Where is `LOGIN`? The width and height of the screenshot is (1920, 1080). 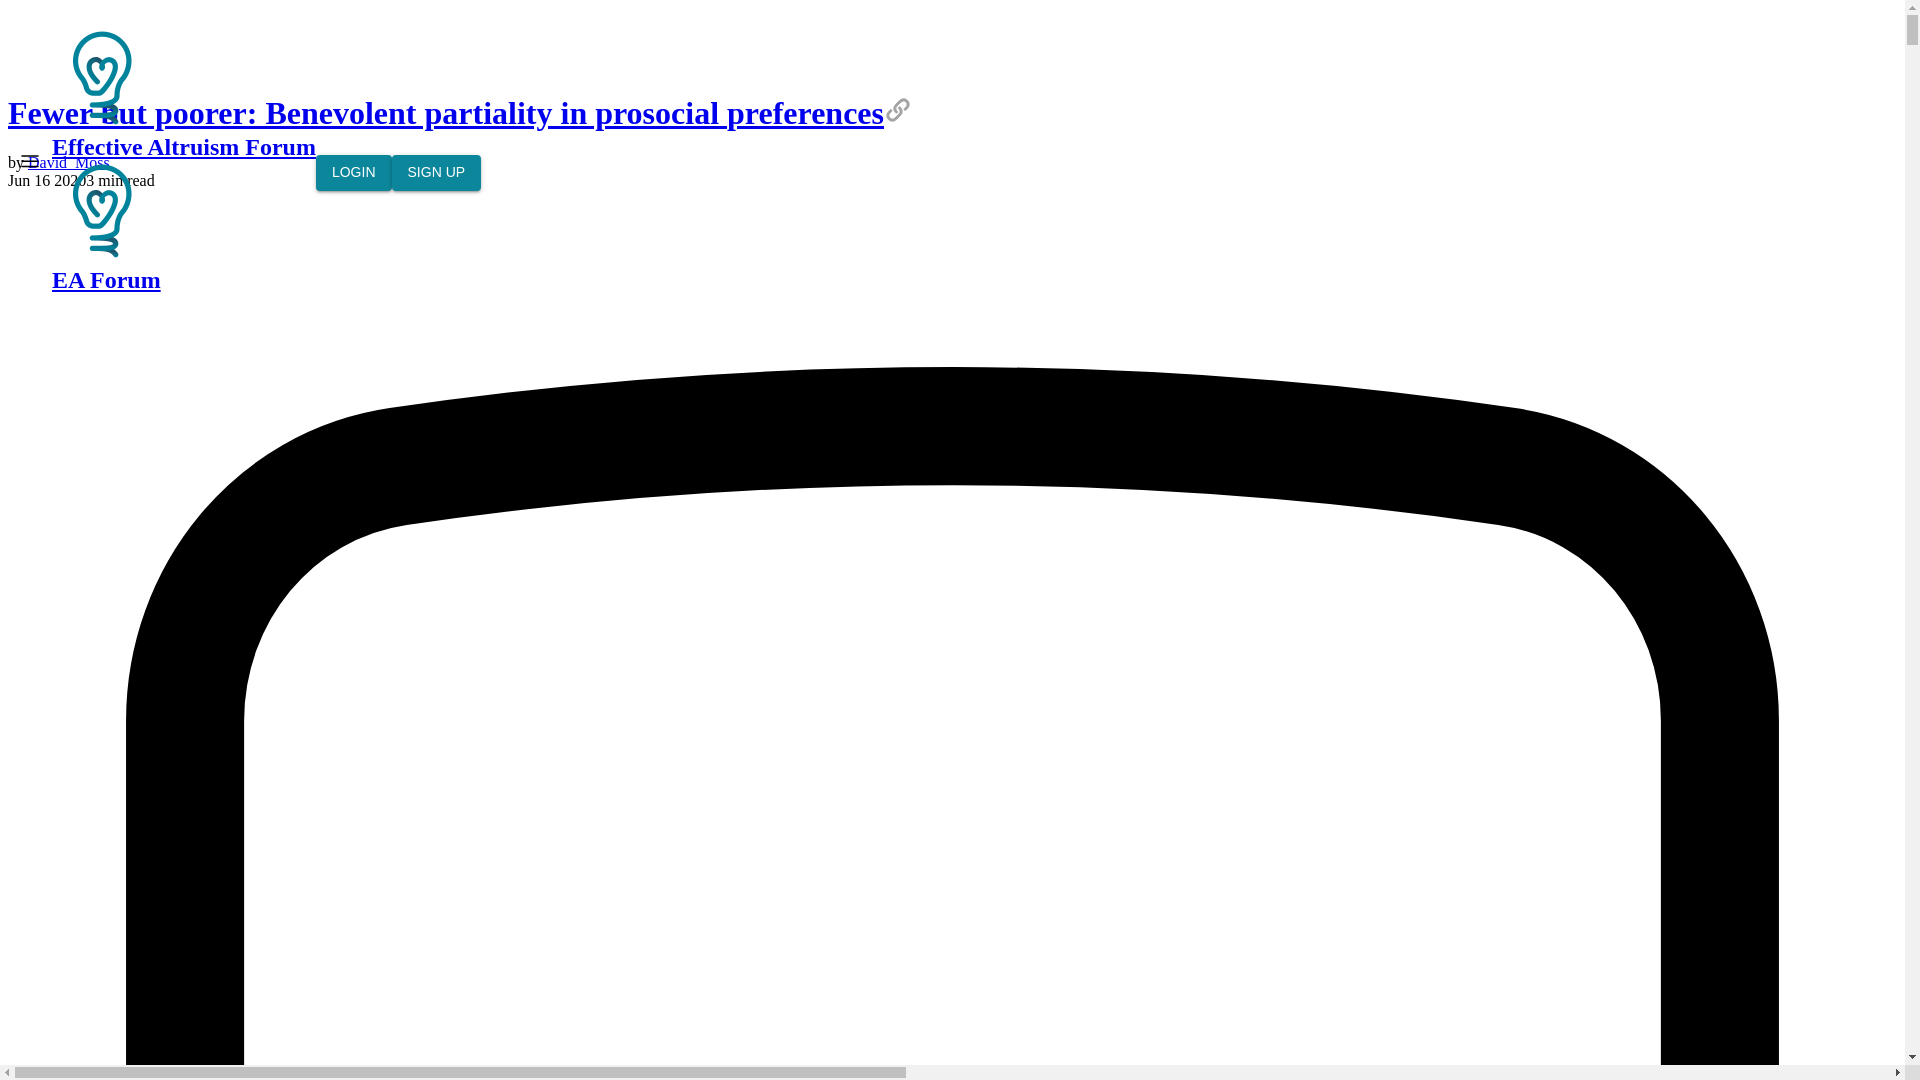 LOGIN is located at coordinates (354, 173).